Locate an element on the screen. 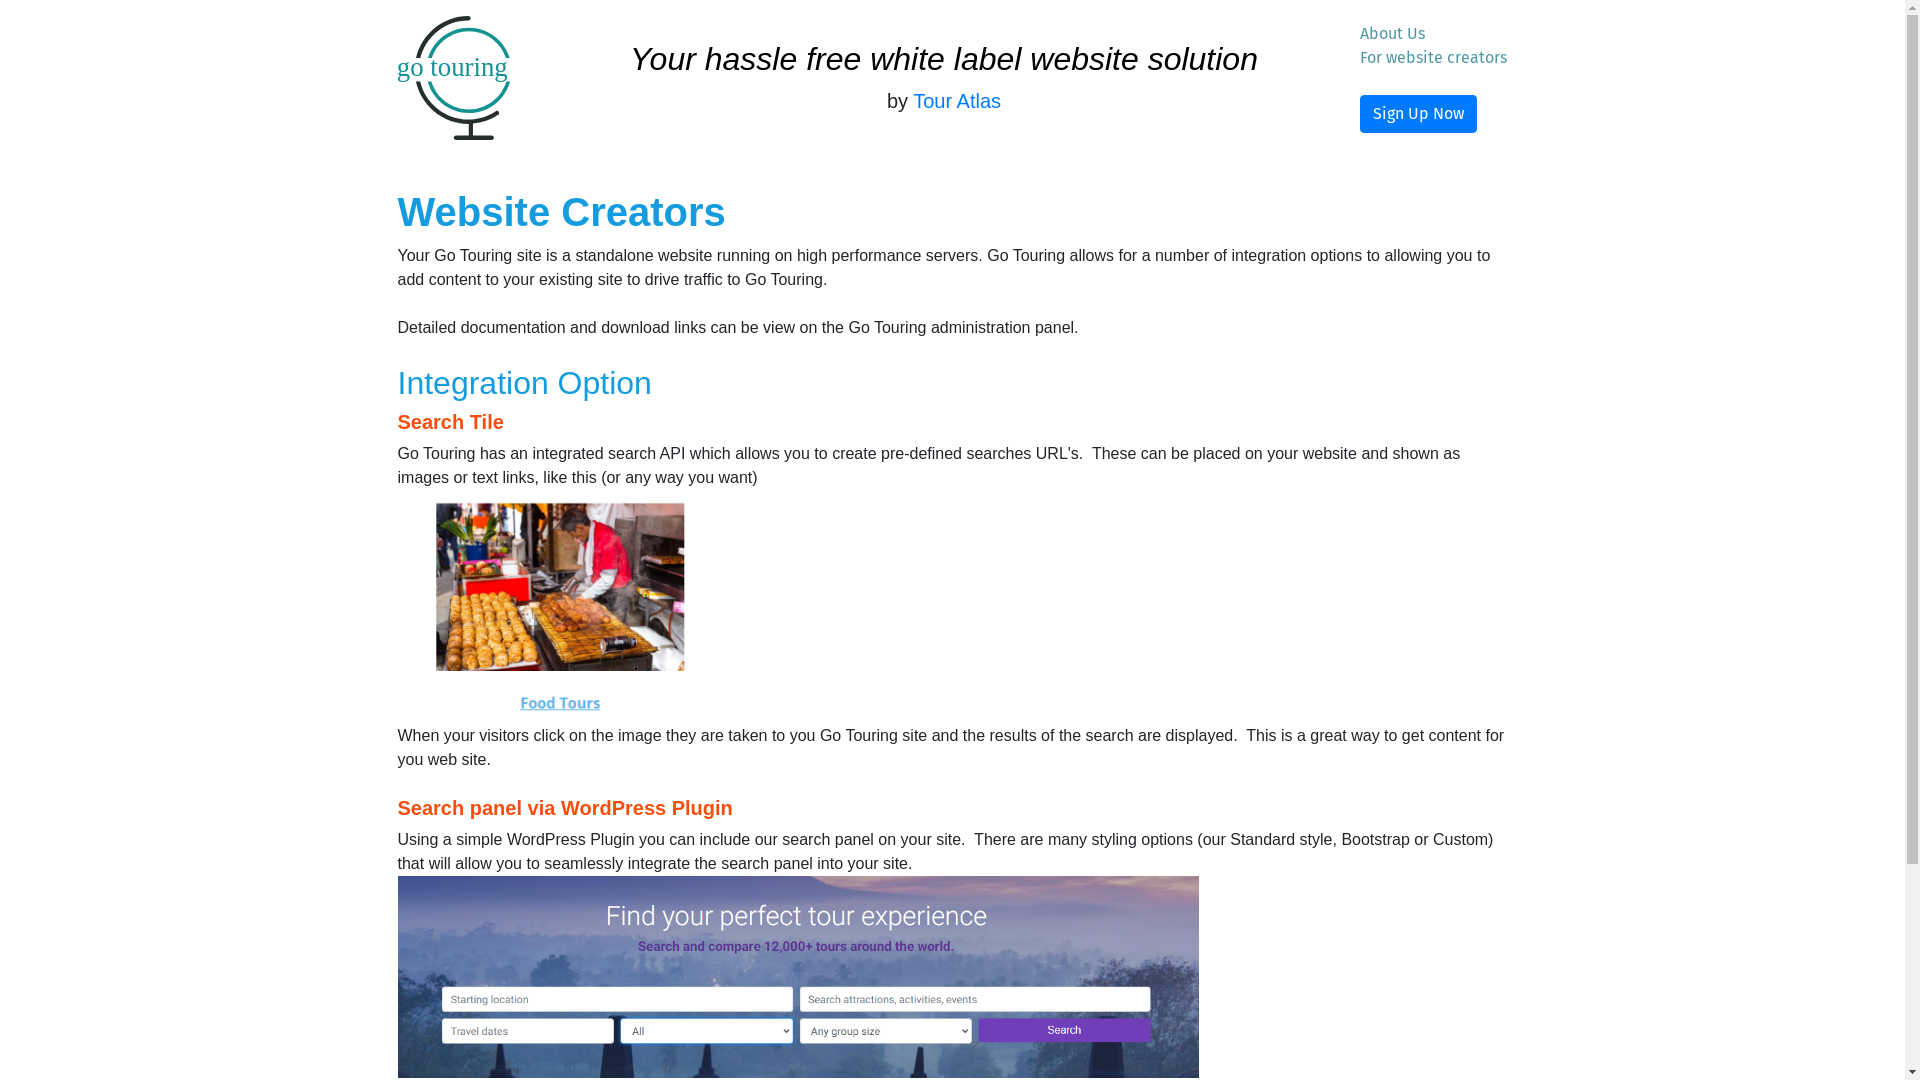 This screenshot has width=1920, height=1080. About Us is located at coordinates (1392, 34).